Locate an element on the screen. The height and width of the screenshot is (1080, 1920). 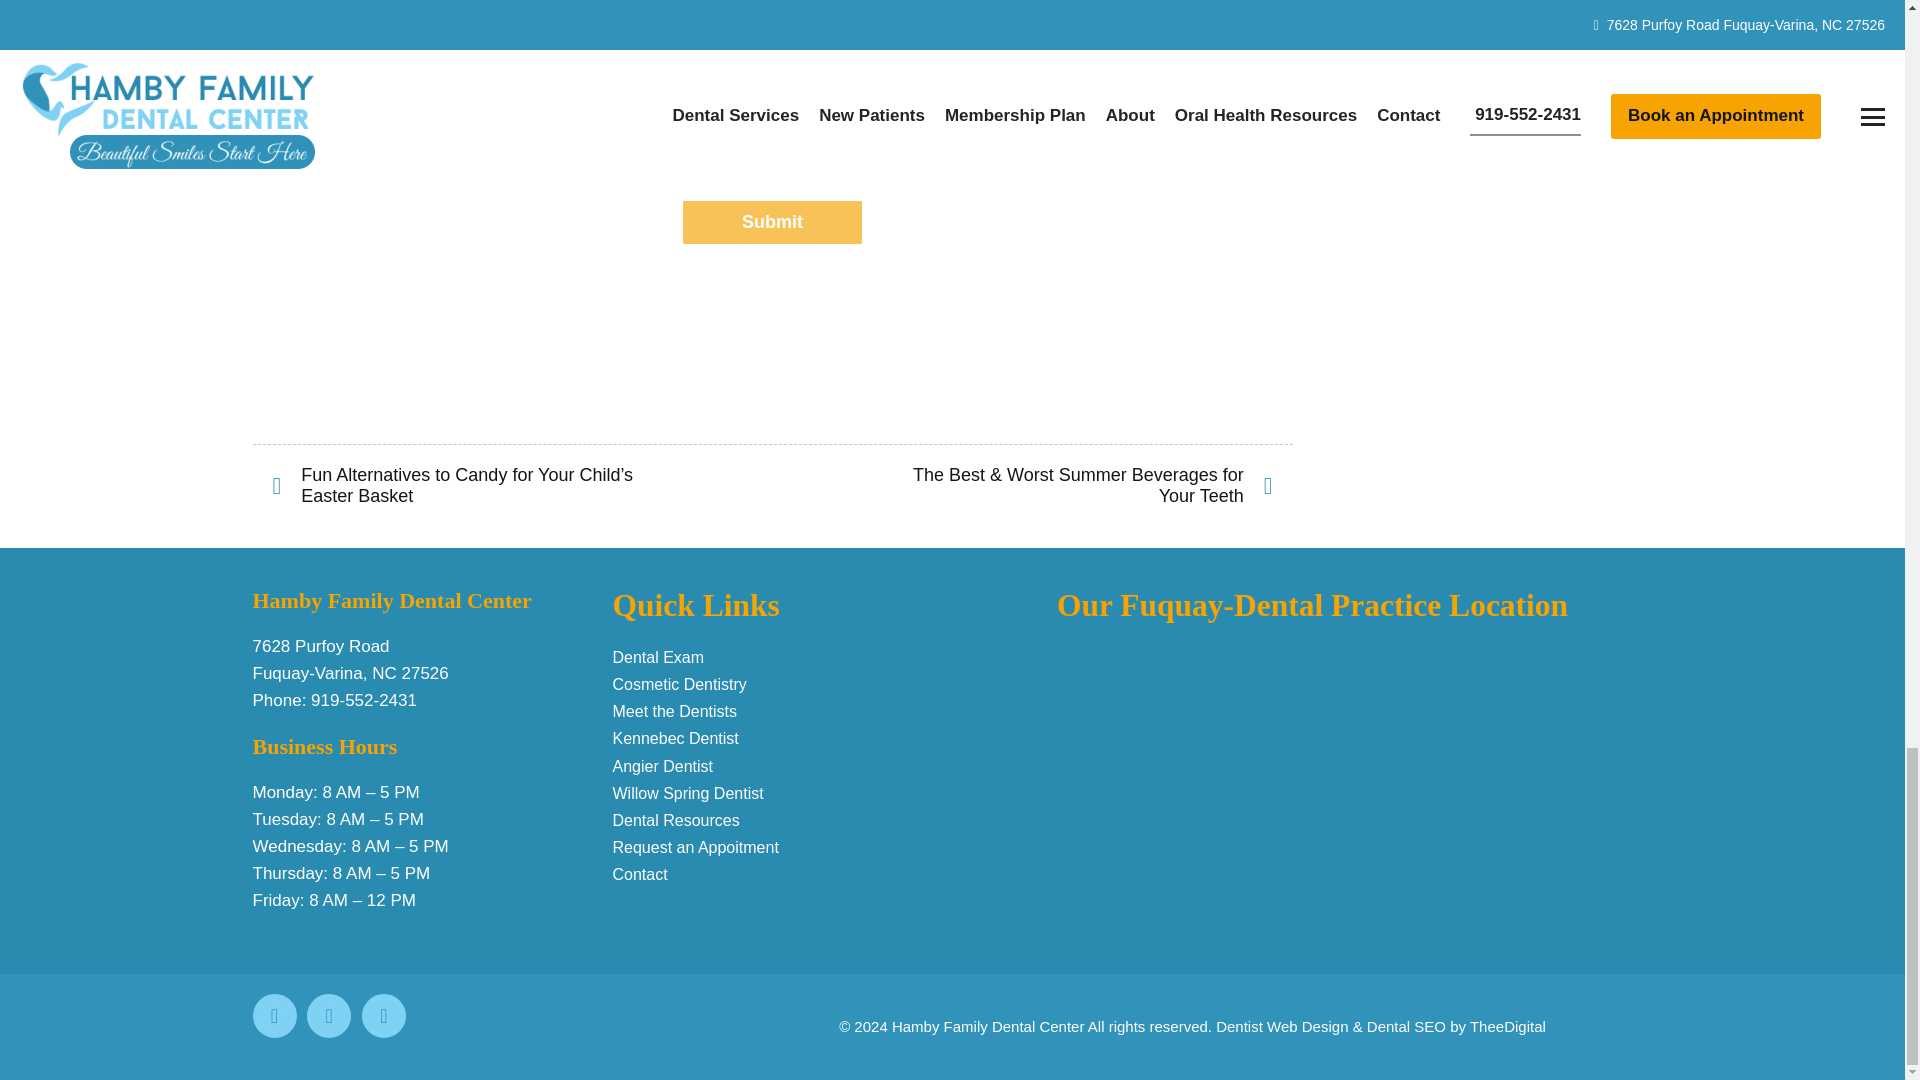
Dental Internet Marketing Agency is located at coordinates (1508, 1026).